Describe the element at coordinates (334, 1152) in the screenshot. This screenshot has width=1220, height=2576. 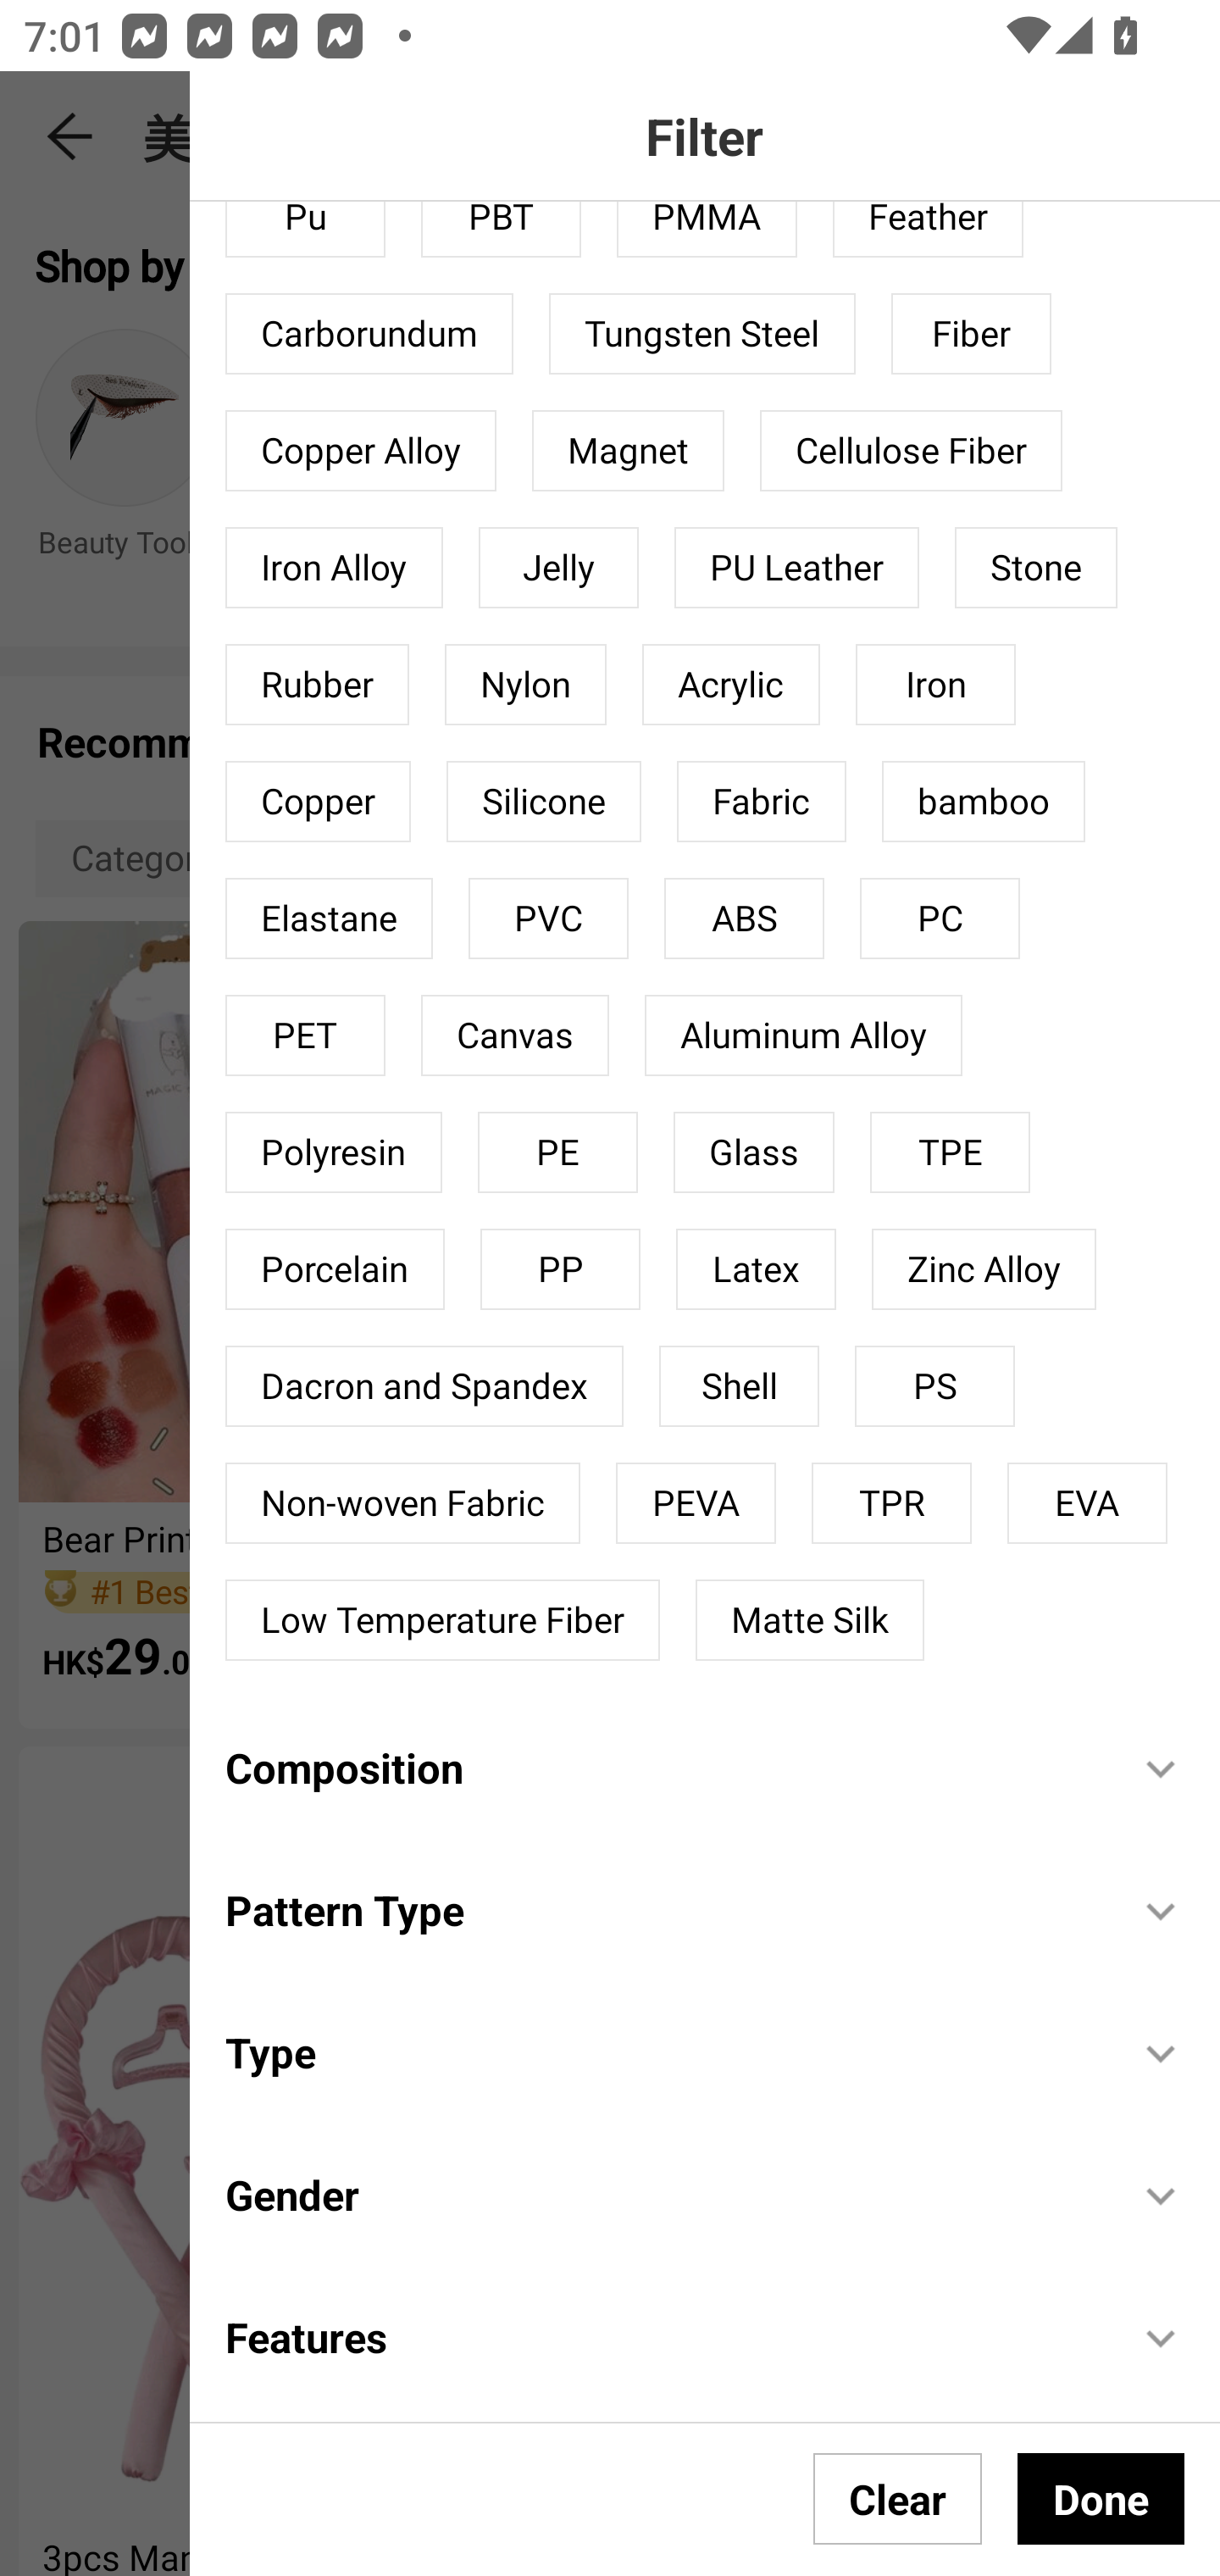
I see `Polyresin` at that location.